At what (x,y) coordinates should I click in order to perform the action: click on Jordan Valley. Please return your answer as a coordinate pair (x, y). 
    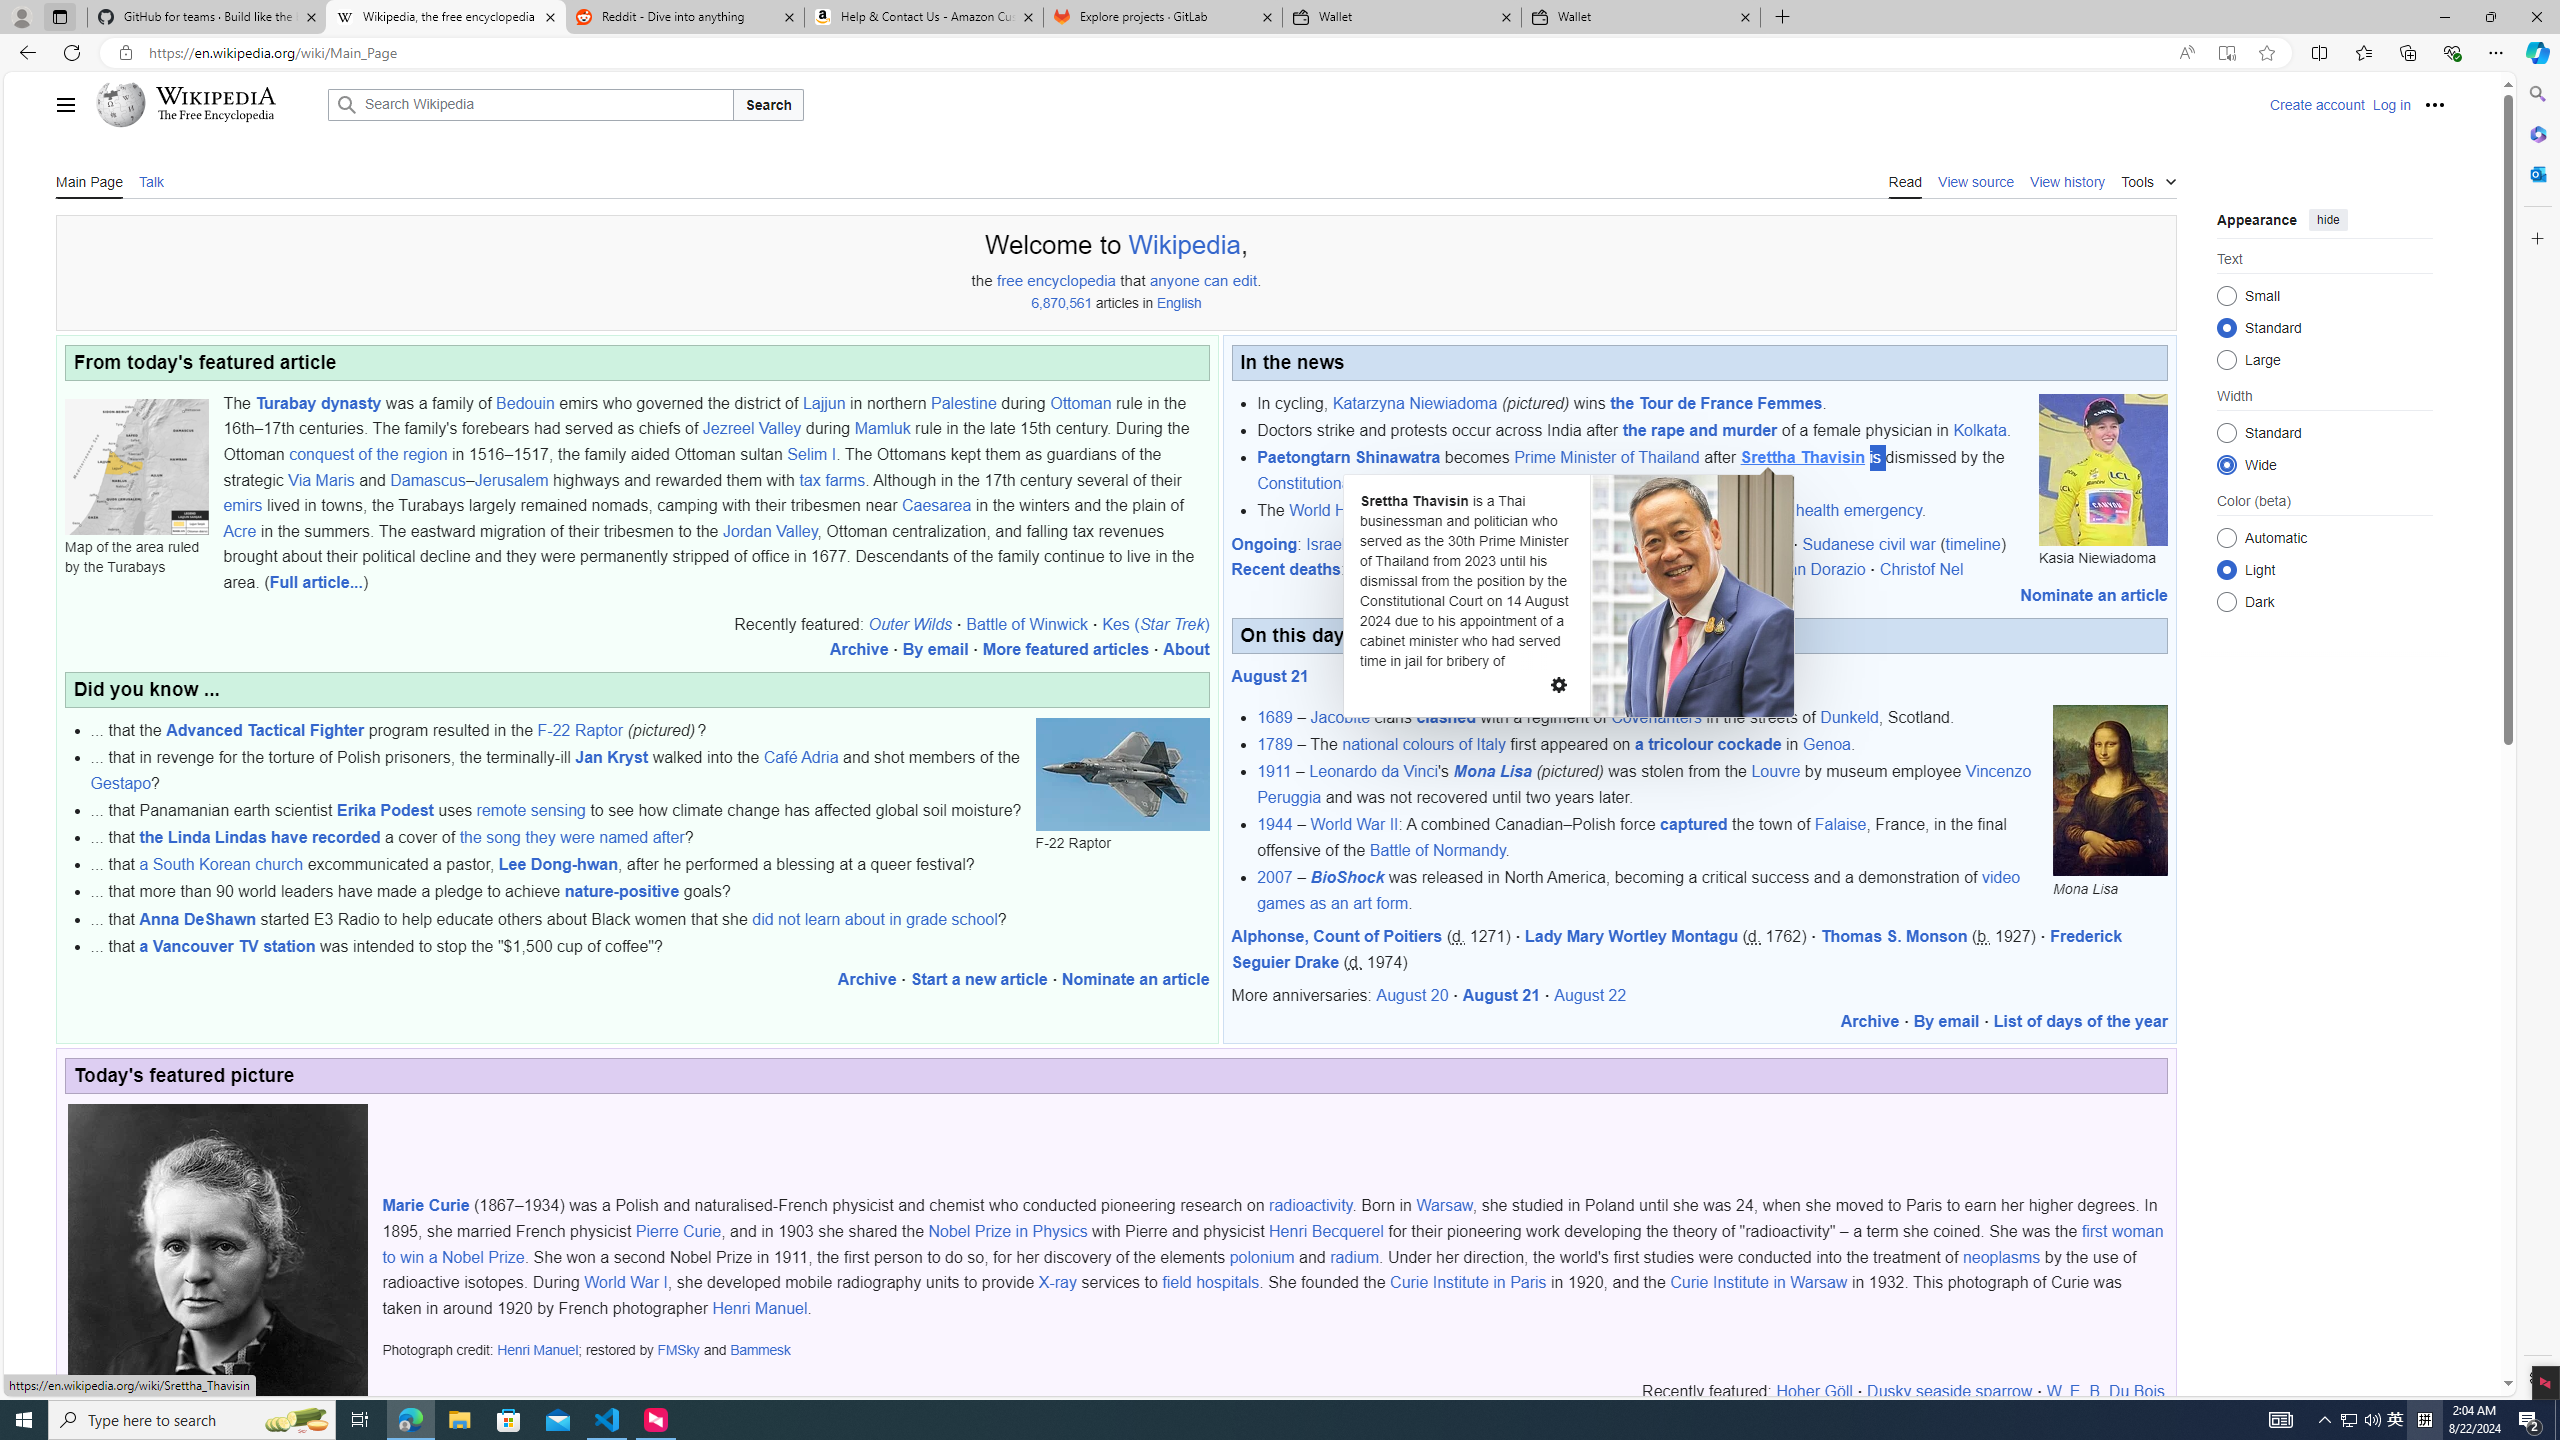
    Looking at the image, I should click on (770, 530).